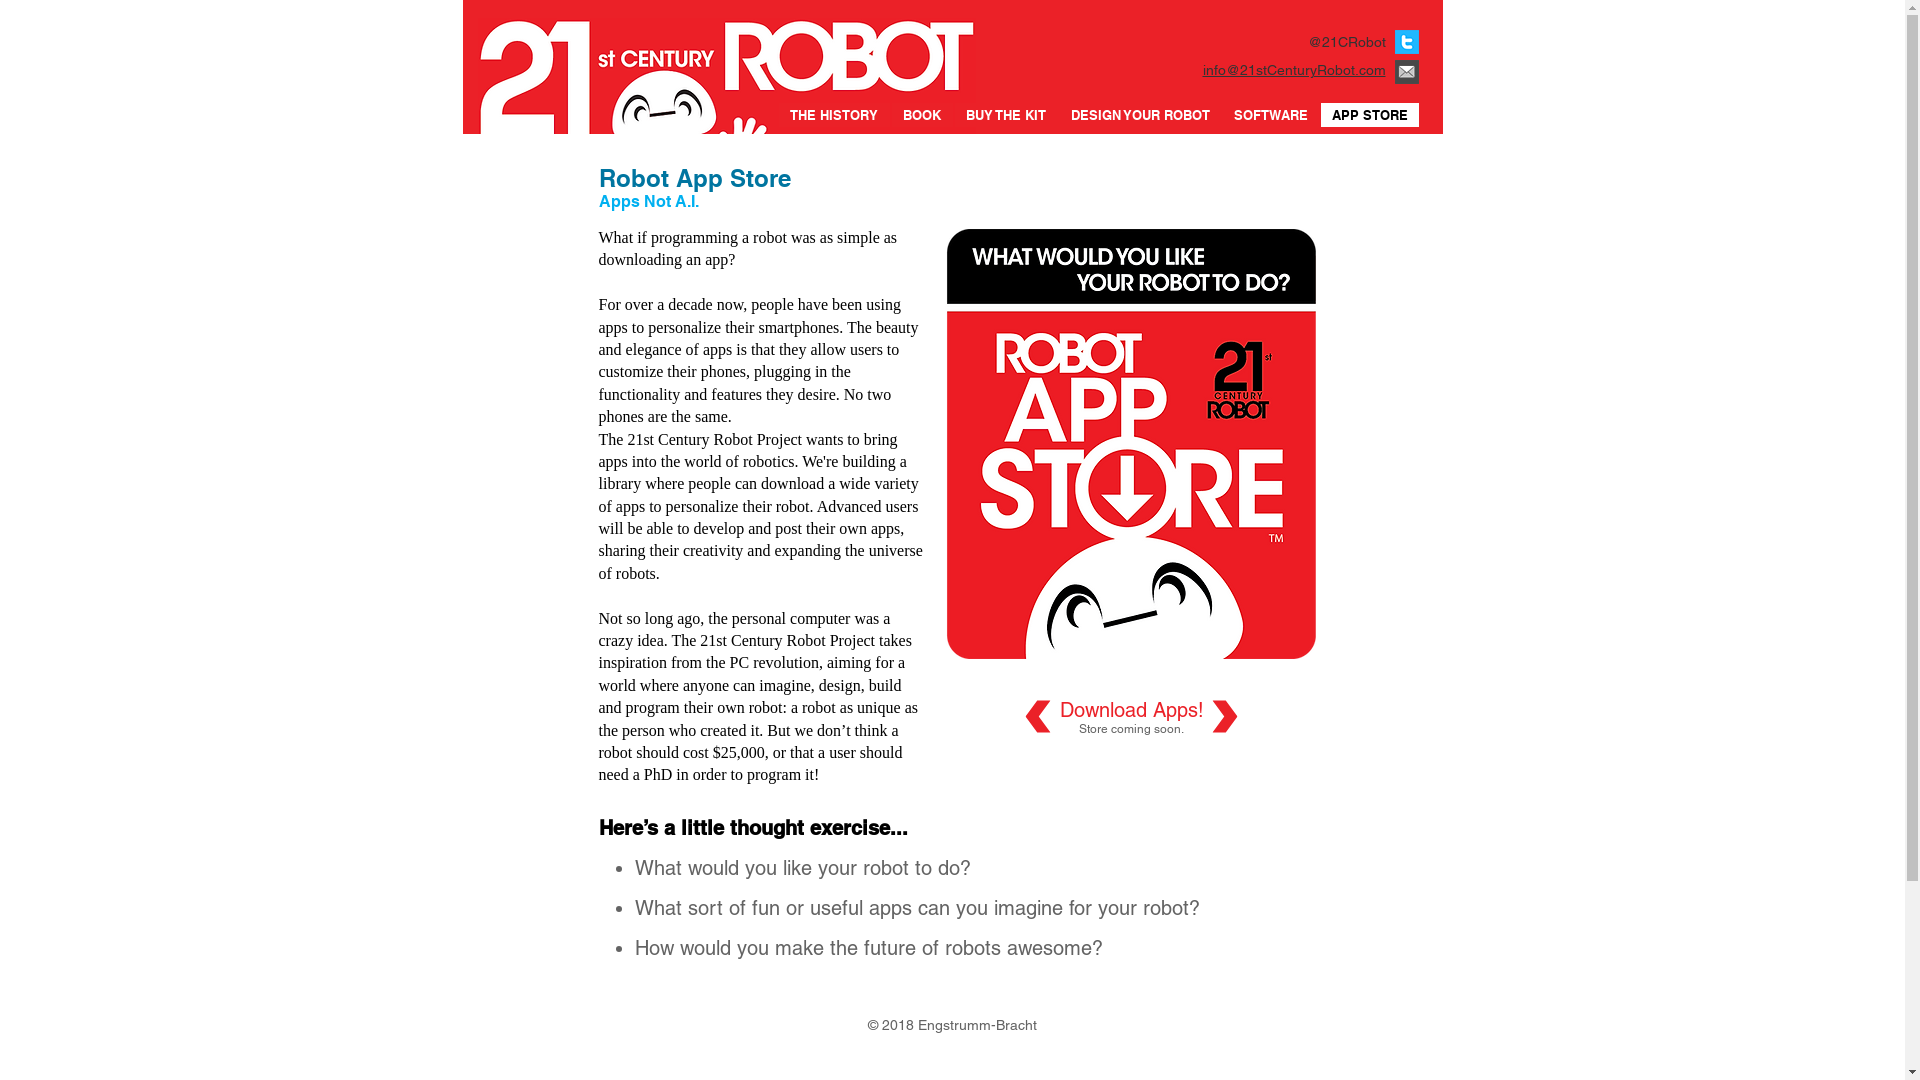 The height and width of the screenshot is (1080, 1920). I want to click on DESIGN YOUR ROBOT, so click(1140, 115).